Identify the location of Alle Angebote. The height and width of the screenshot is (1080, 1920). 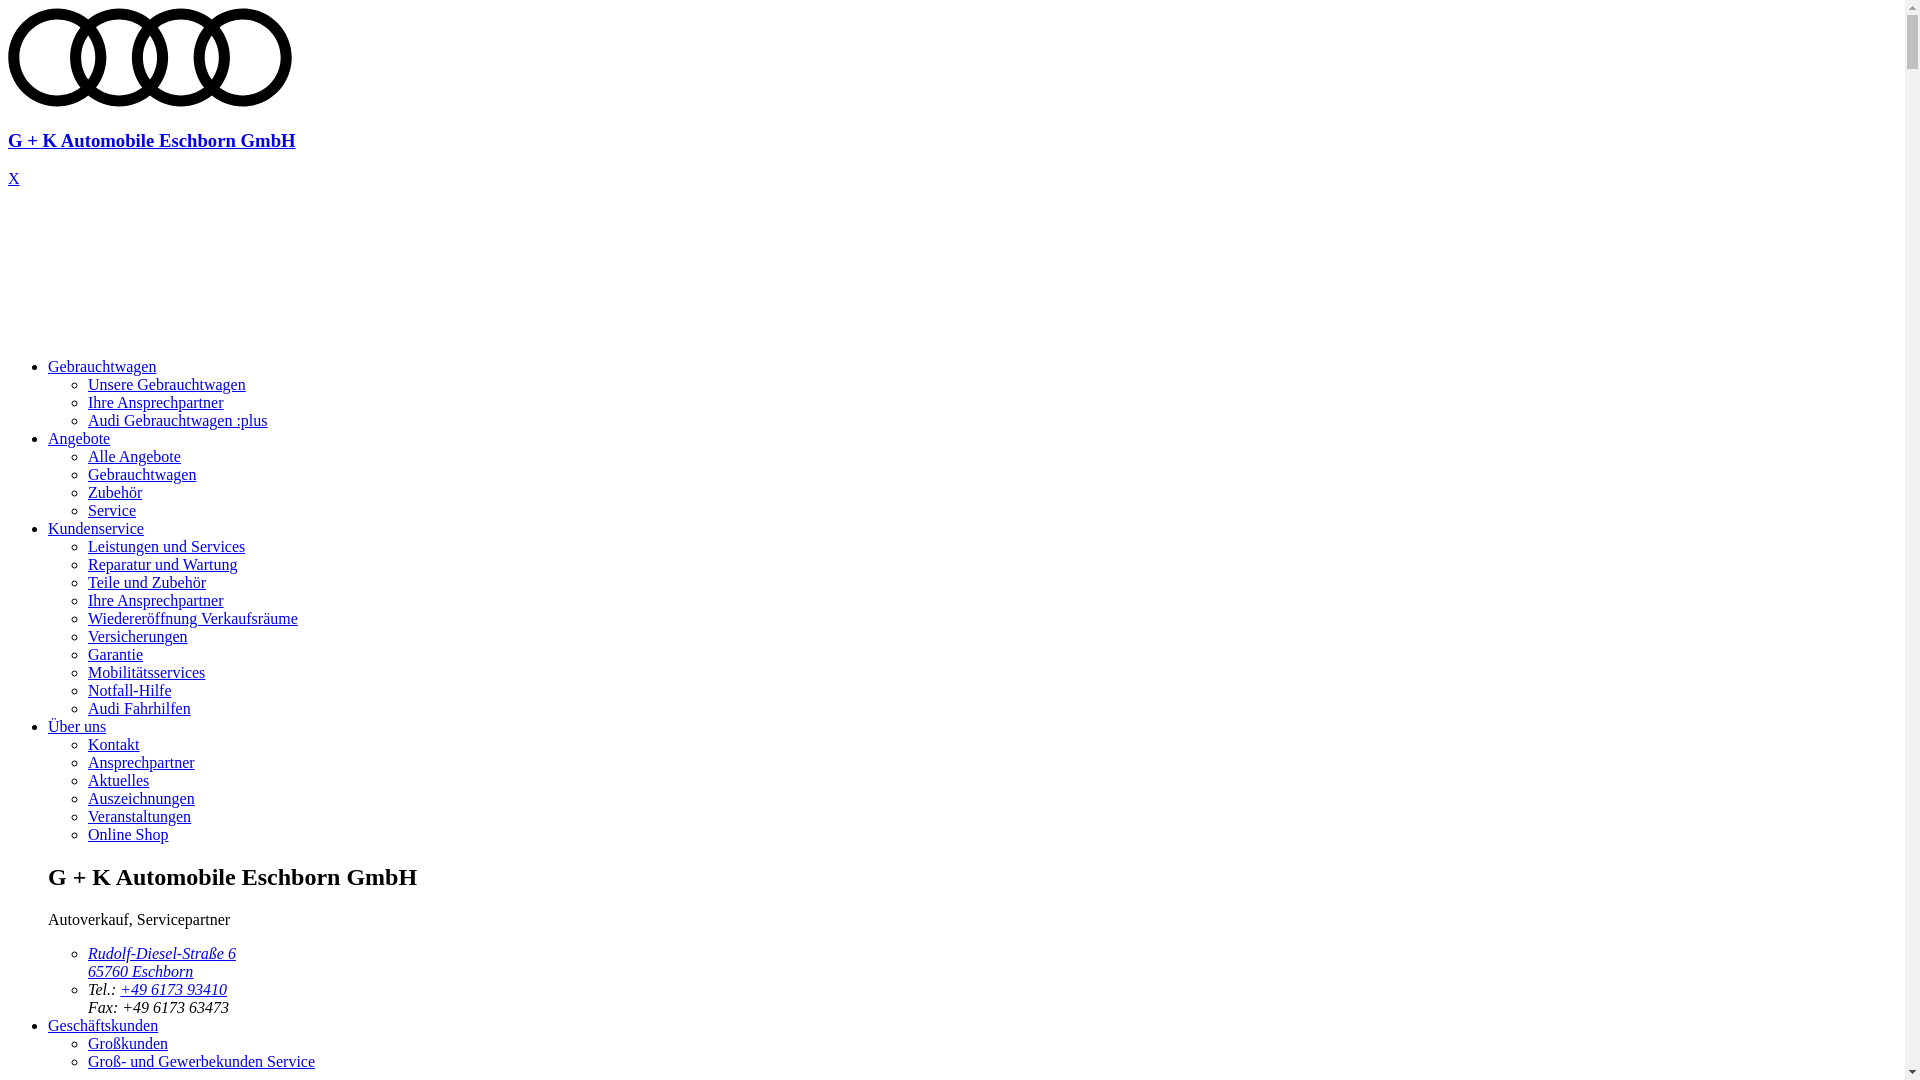
(134, 456).